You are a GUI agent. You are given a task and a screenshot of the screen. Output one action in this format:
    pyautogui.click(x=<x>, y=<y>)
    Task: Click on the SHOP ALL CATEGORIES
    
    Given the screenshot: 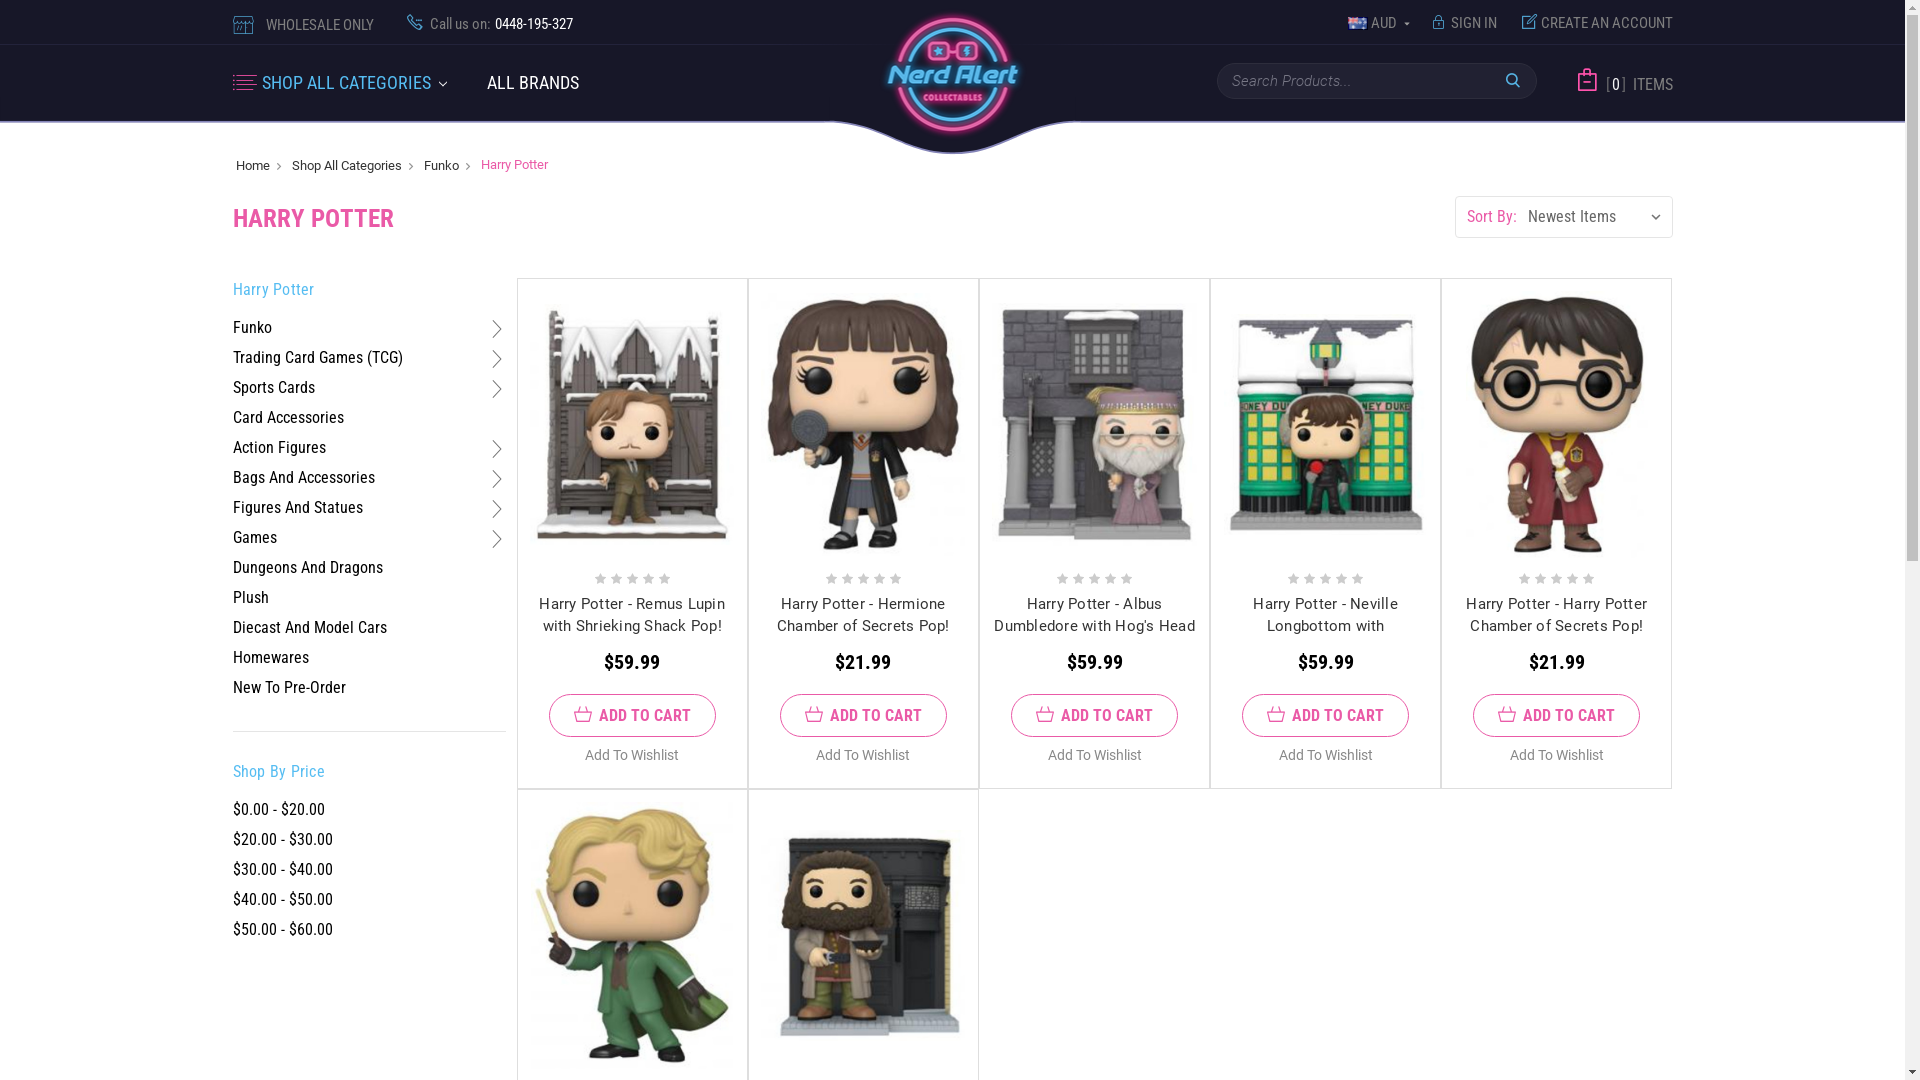 What is the action you would take?
    pyautogui.click(x=365, y=85)
    